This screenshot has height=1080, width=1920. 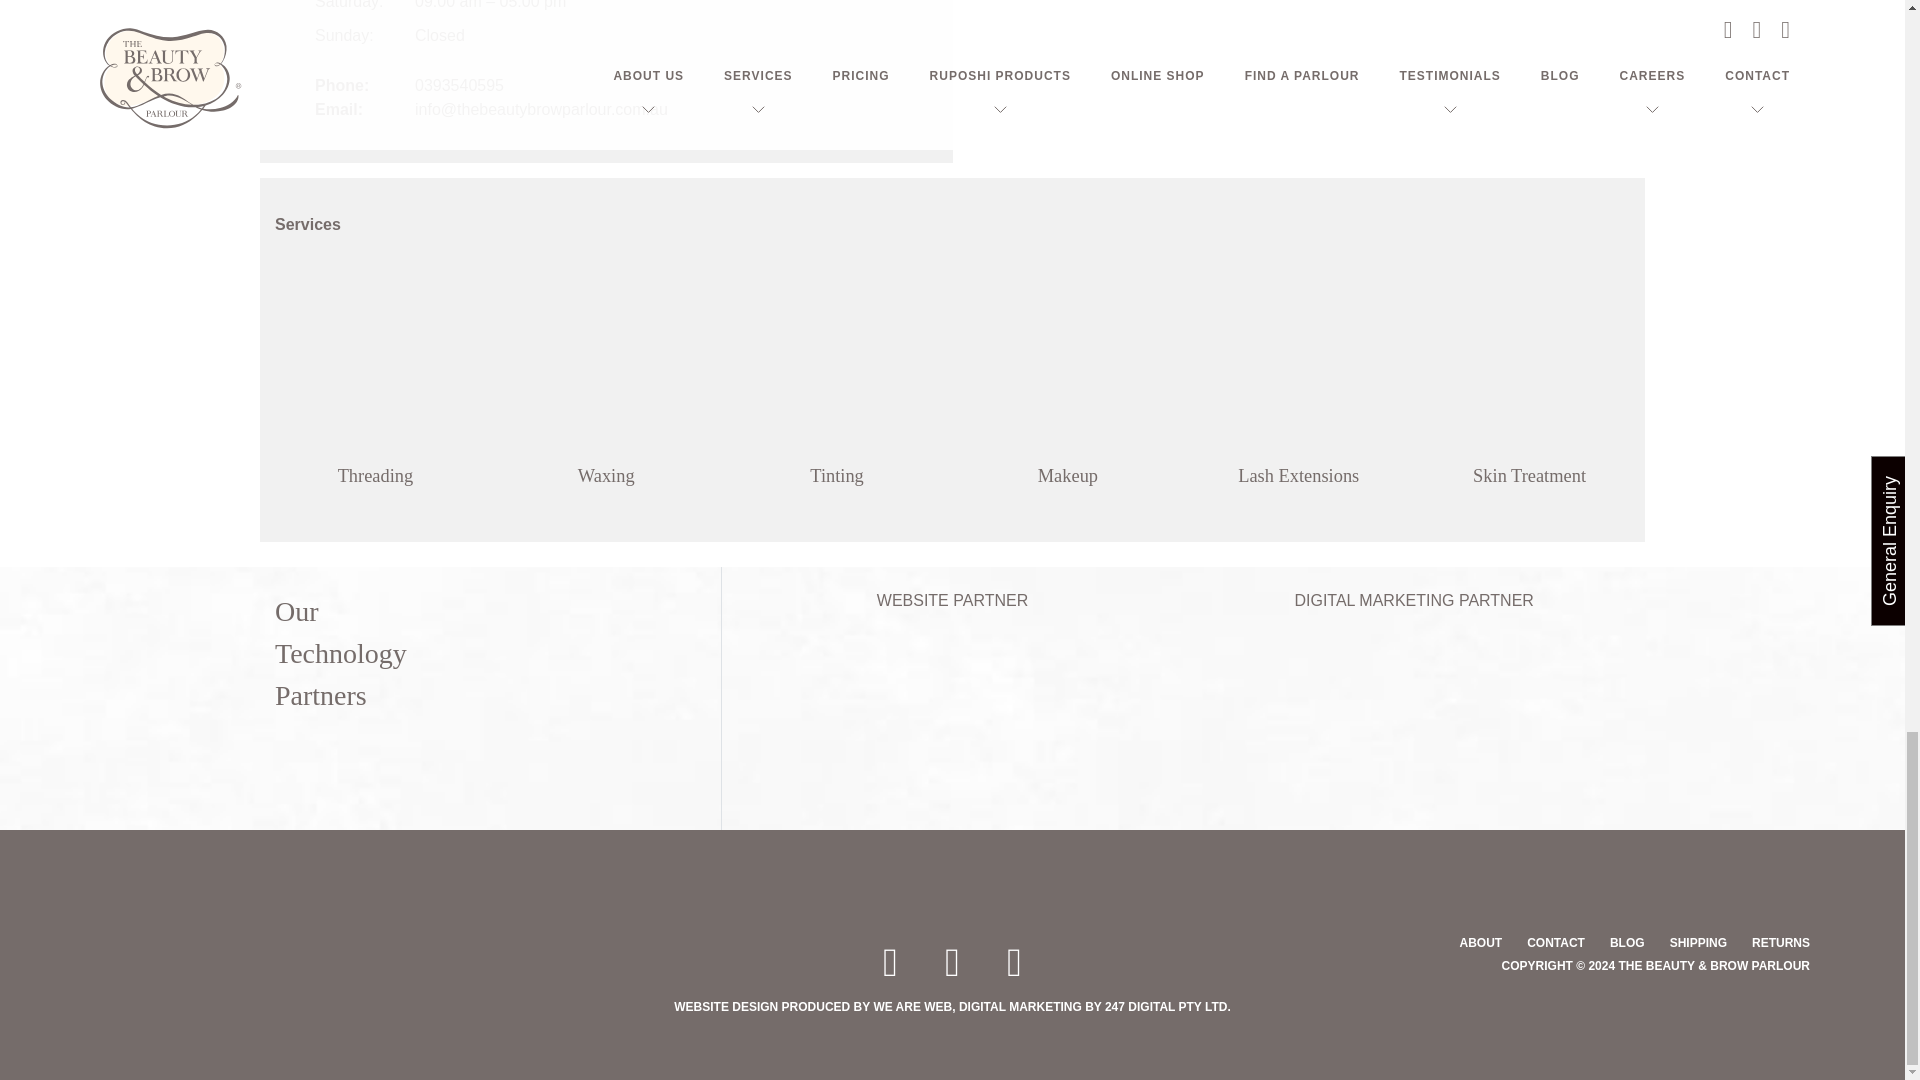 I want to click on image4, so click(x=1298, y=358).